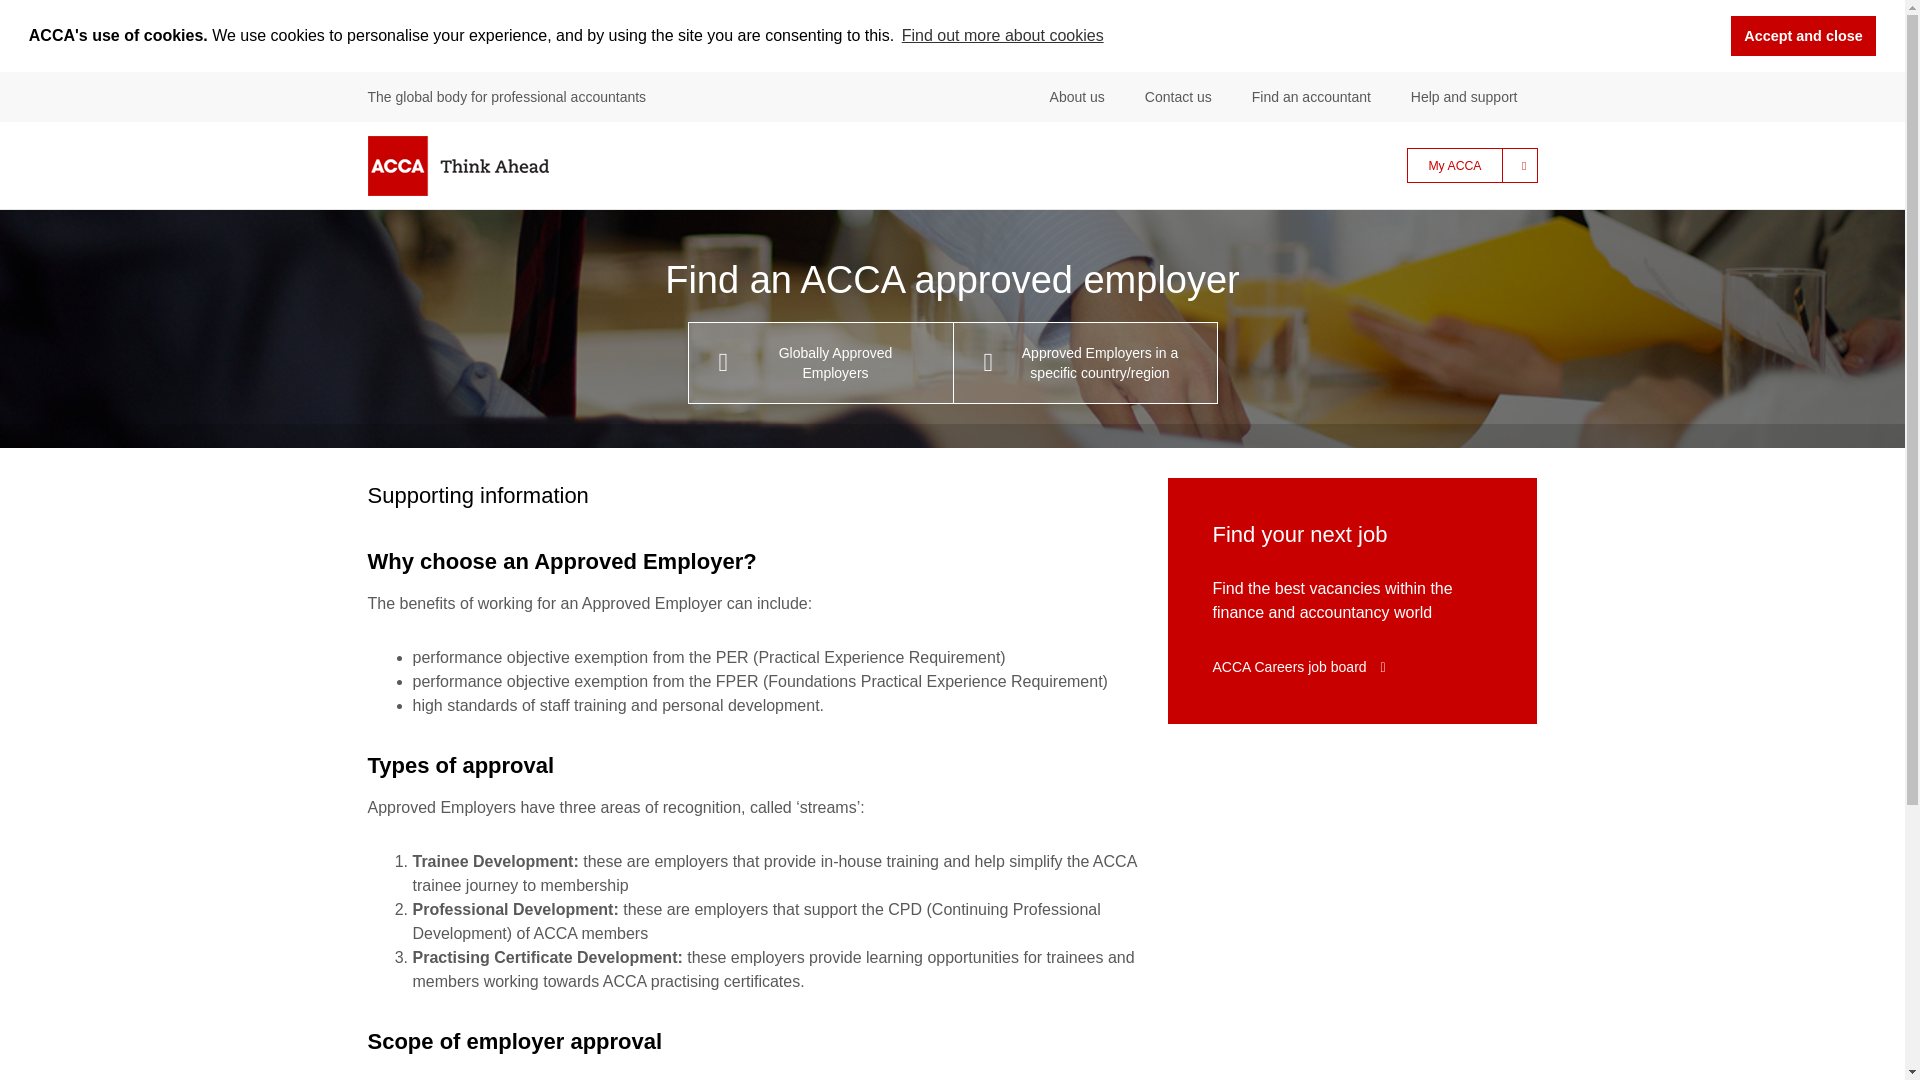 This screenshot has height=1080, width=1920. Describe the element at coordinates (1002, 35) in the screenshot. I see `Find out more about cookies` at that location.